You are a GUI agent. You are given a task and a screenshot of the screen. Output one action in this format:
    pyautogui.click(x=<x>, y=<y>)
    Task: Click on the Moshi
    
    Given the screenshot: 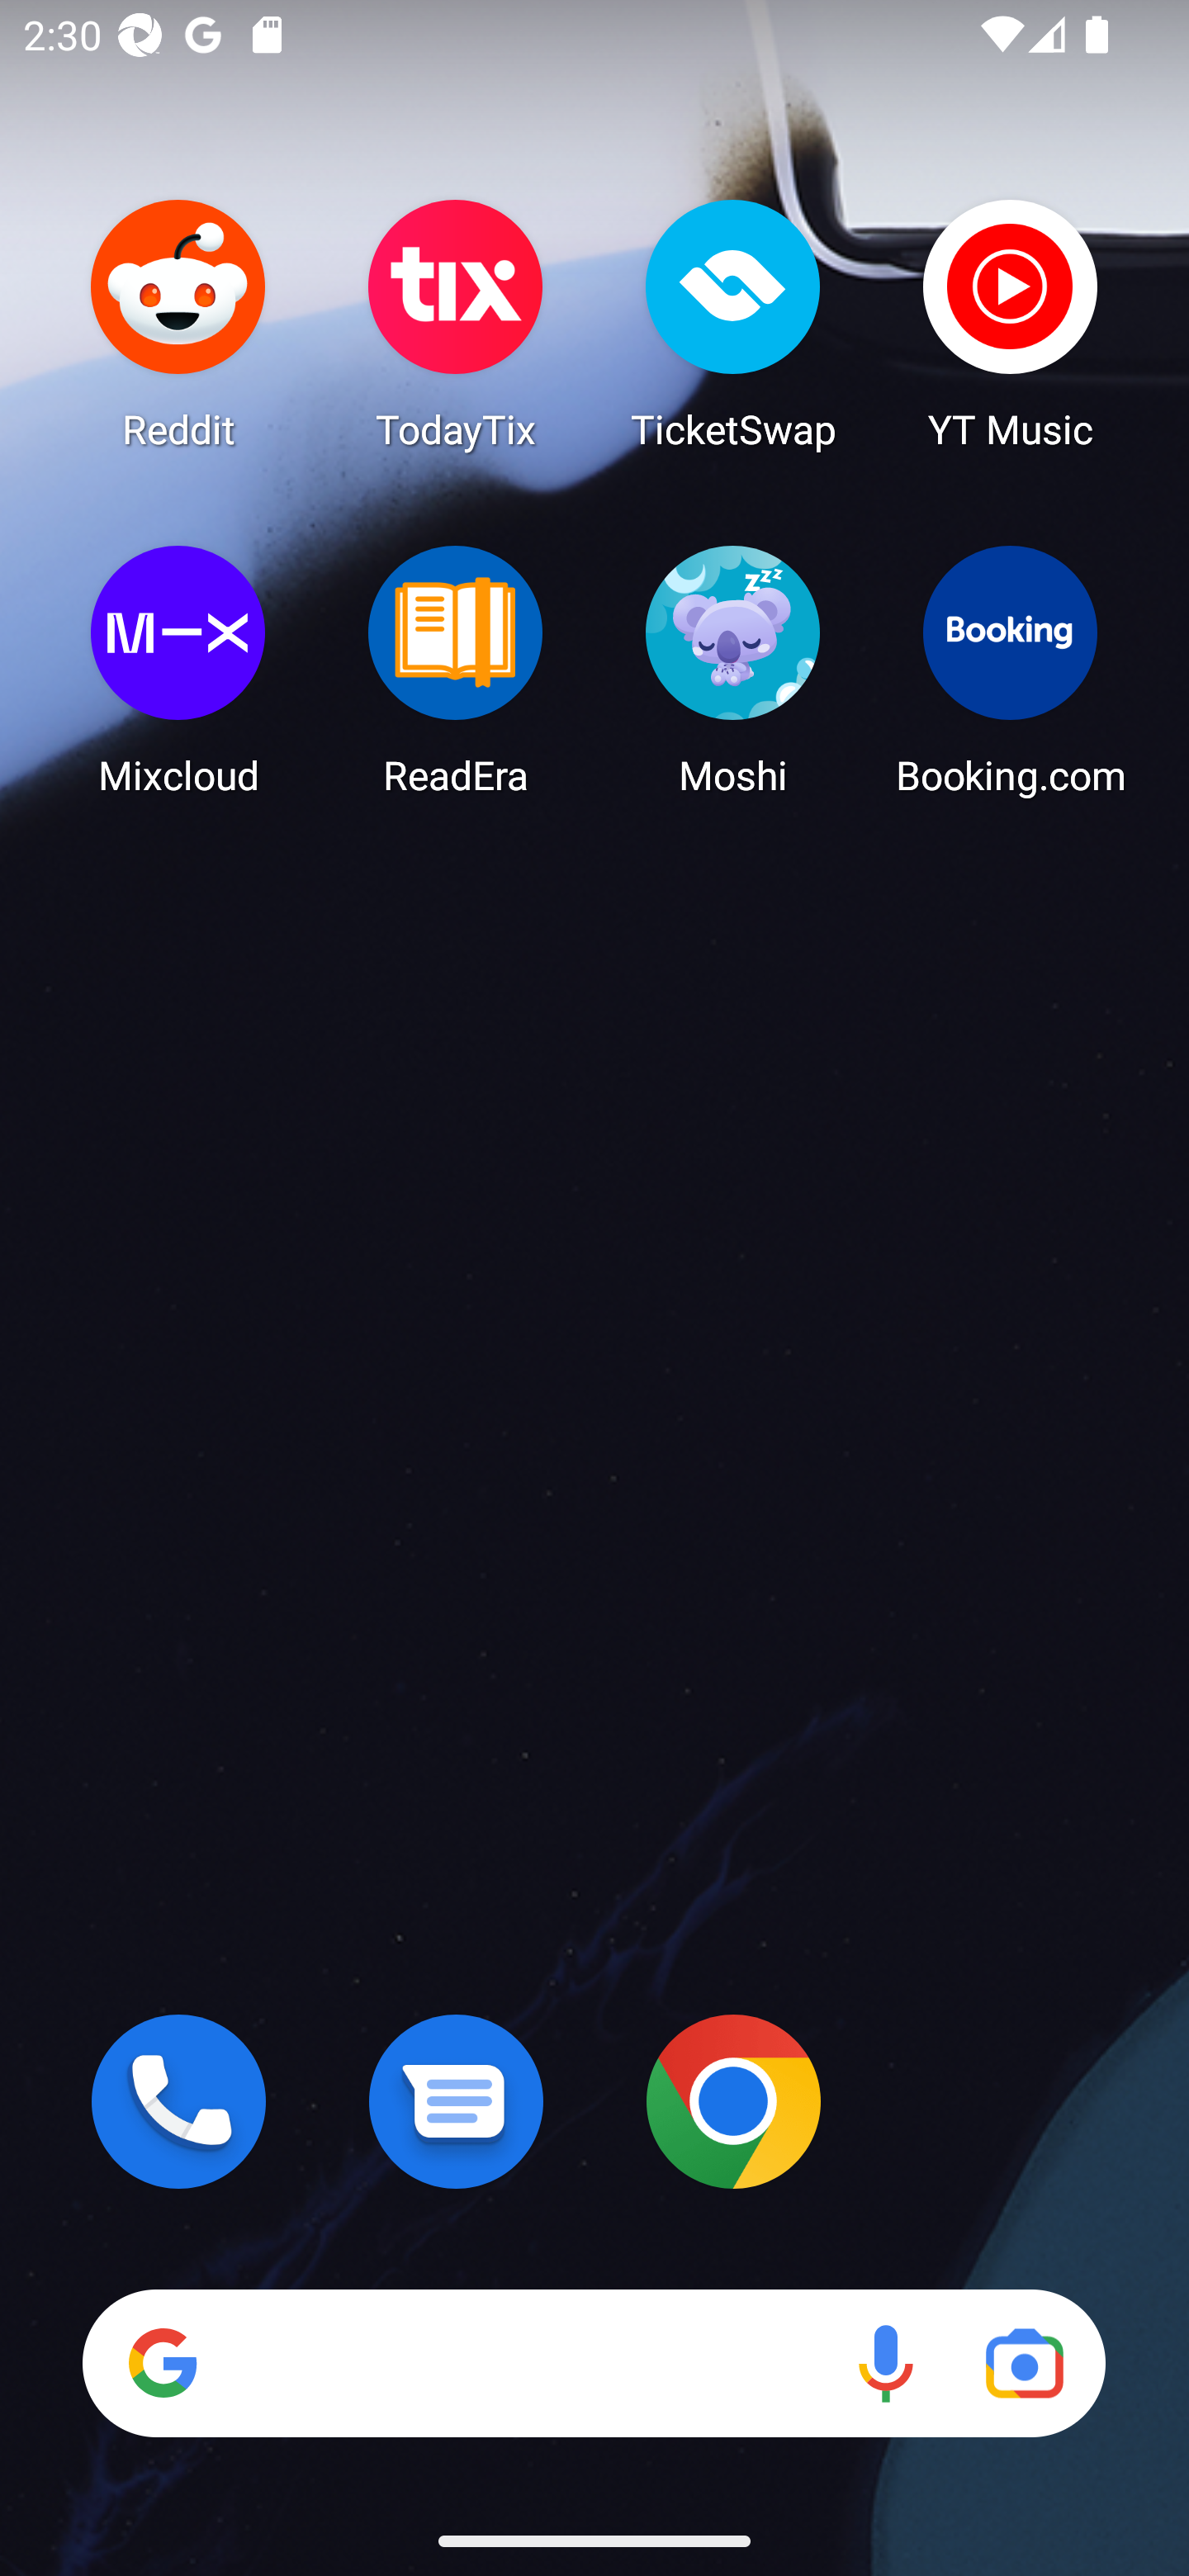 What is the action you would take?
    pyautogui.click(x=733, y=670)
    